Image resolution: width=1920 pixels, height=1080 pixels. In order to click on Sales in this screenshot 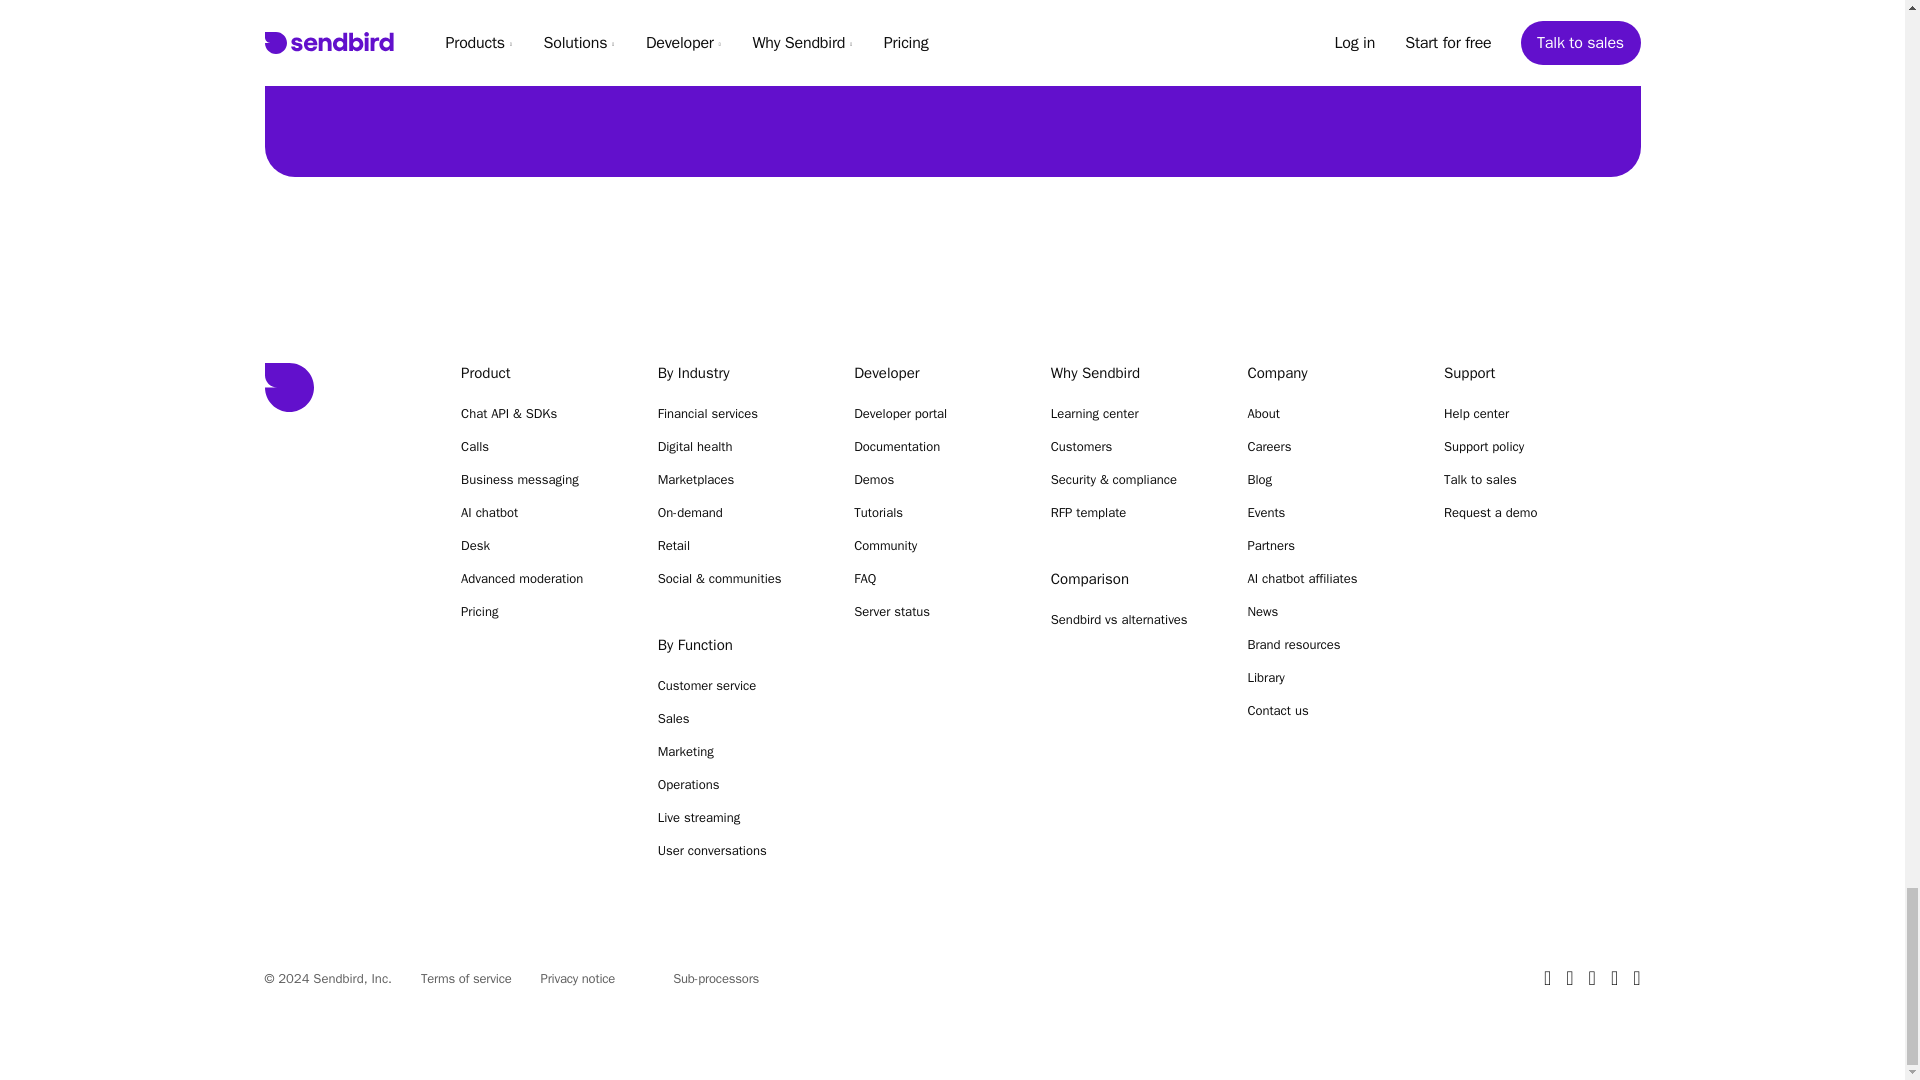, I will do `click(736, 718)`.